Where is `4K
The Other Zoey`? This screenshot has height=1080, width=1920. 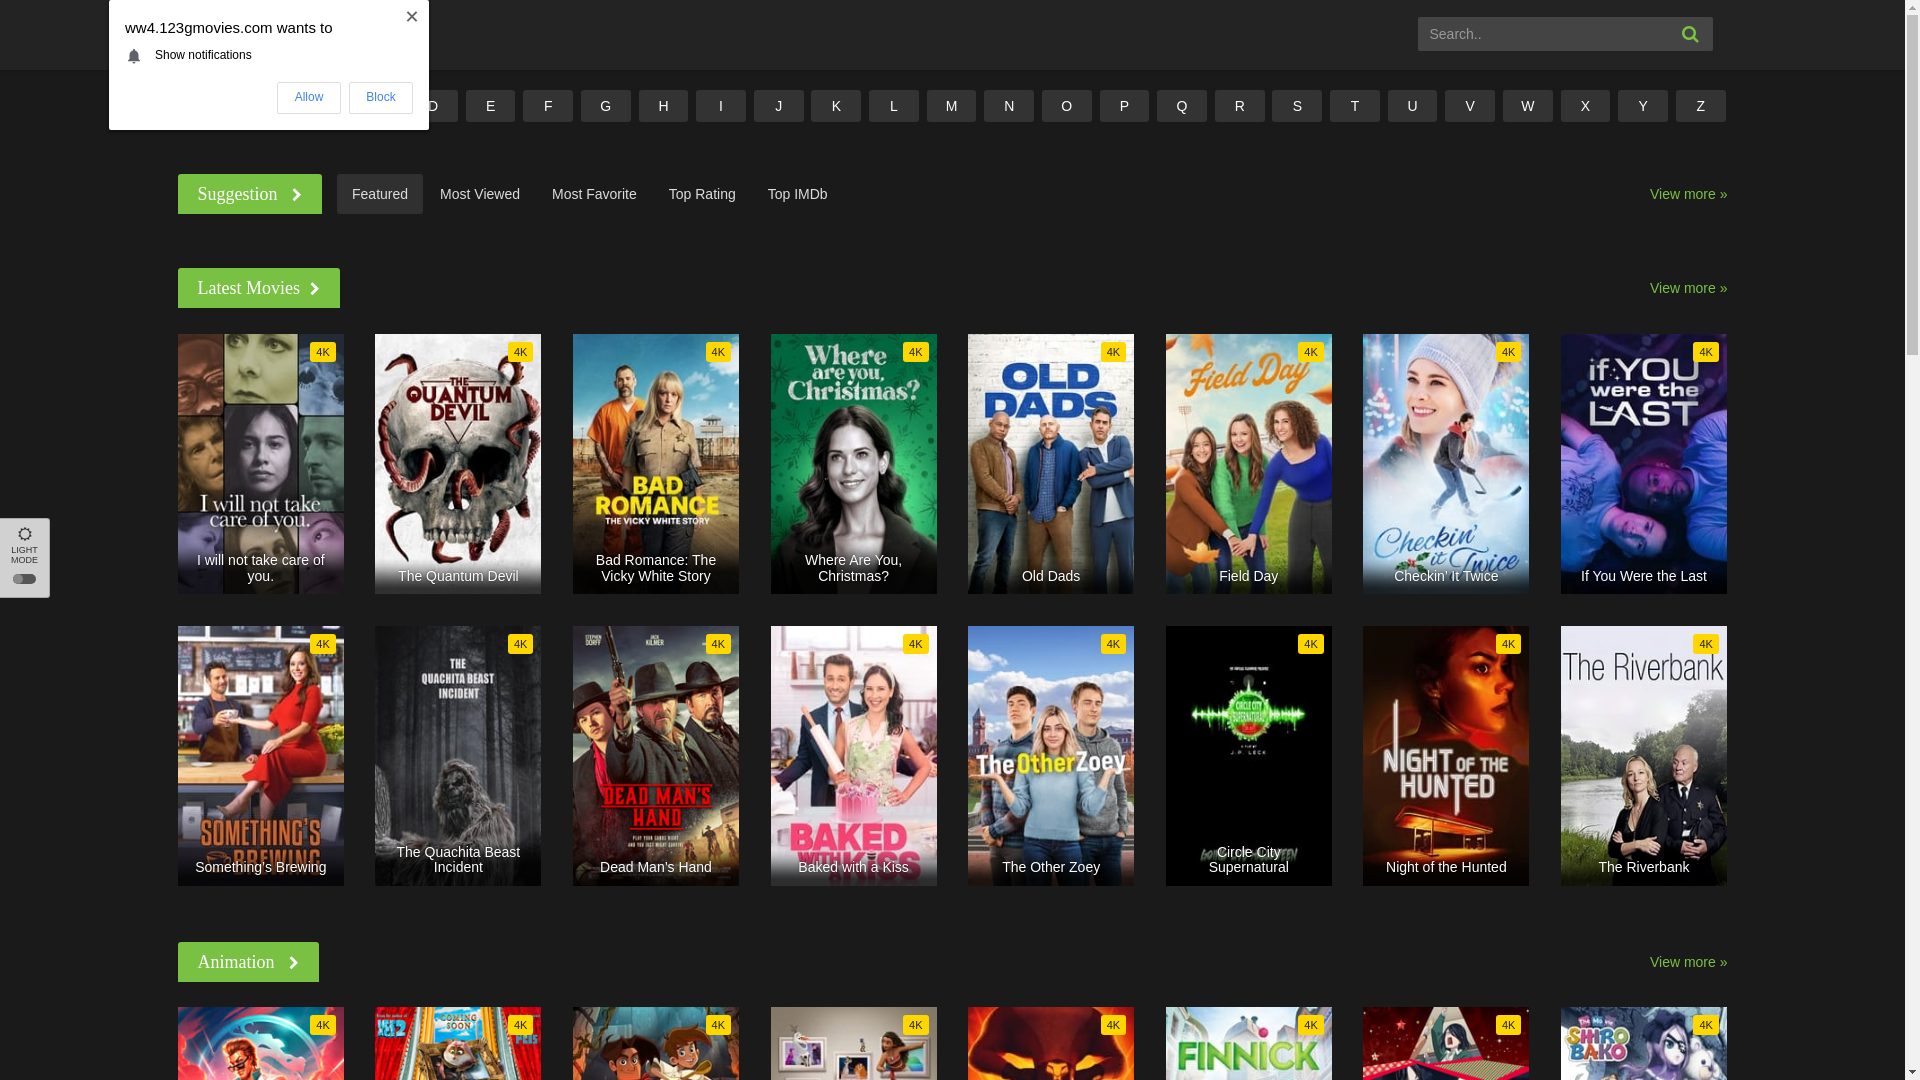
4K
The Other Zoey is located at coordinates (1051, 756).